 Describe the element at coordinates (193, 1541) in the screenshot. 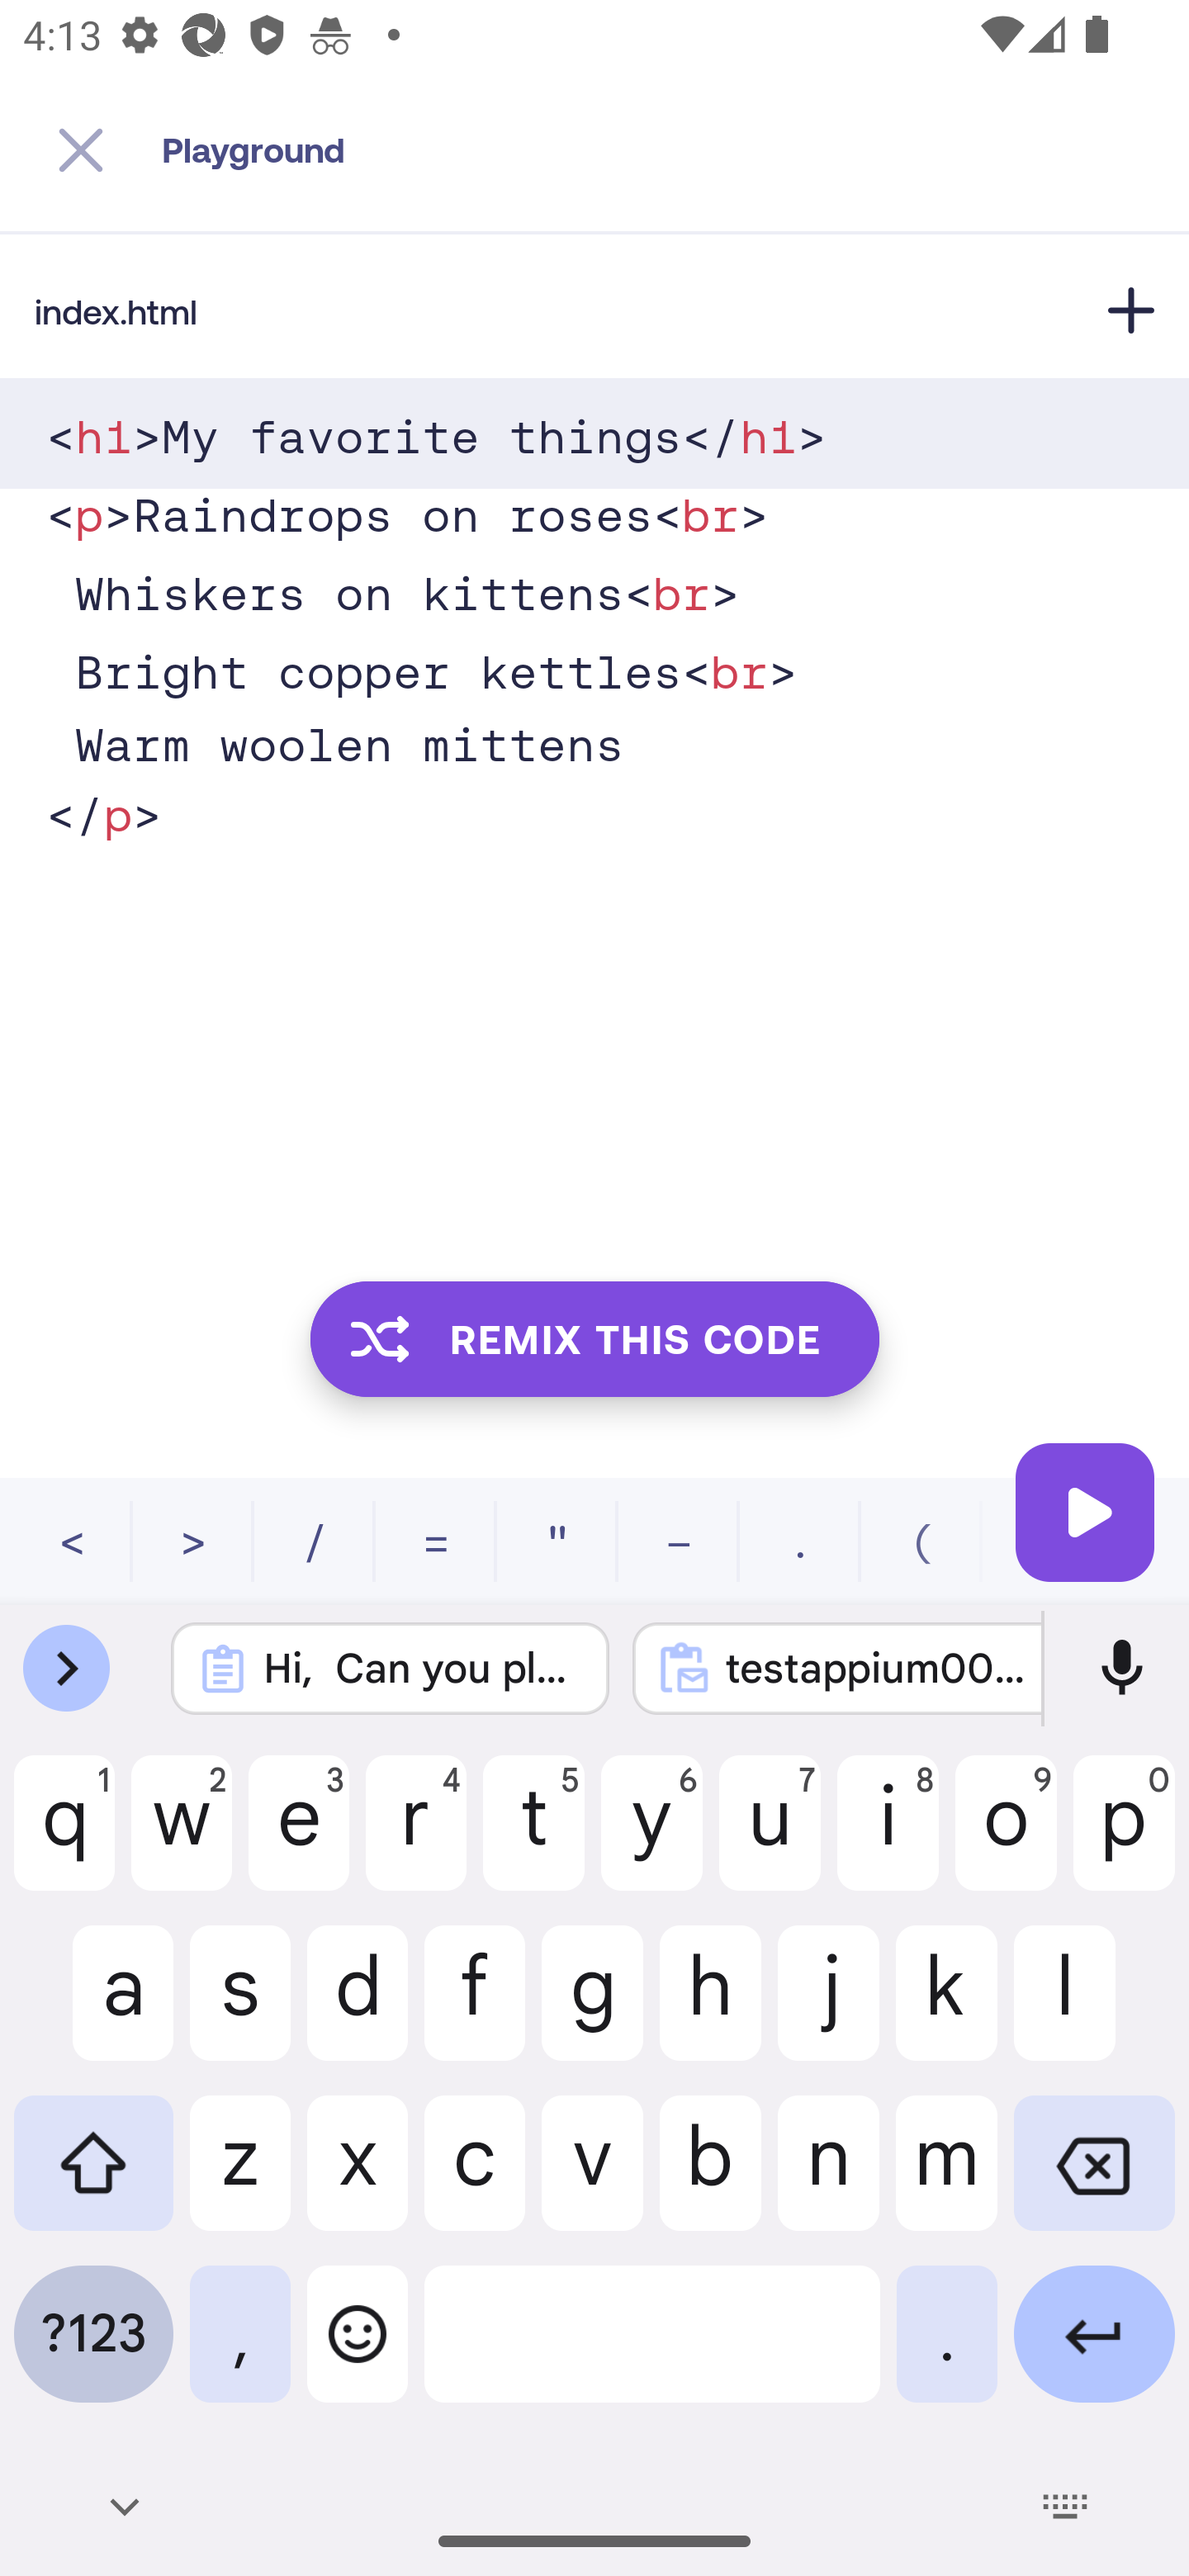

I see `>` at that location.